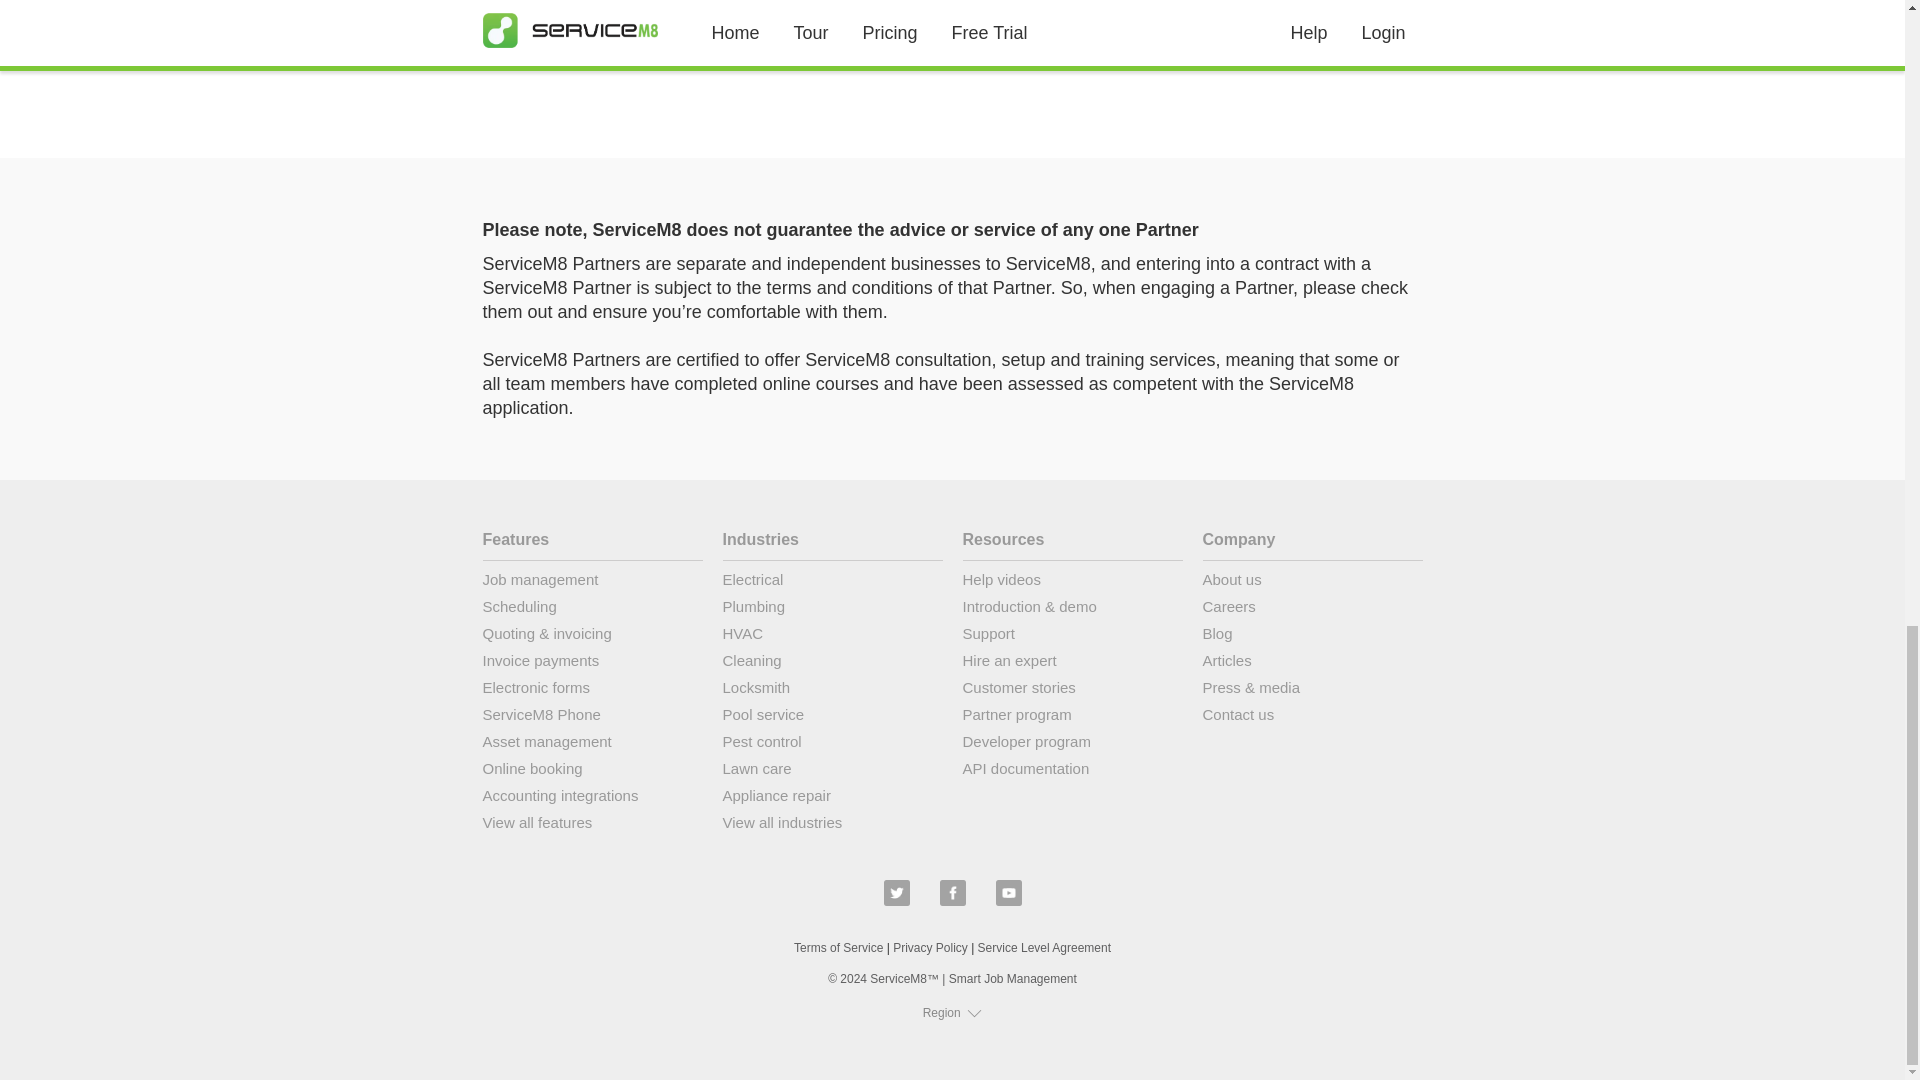  What do you see at coordinates (832, 664) in the screenshot?
I see `Cleaning` at bounding box center [832, 664].